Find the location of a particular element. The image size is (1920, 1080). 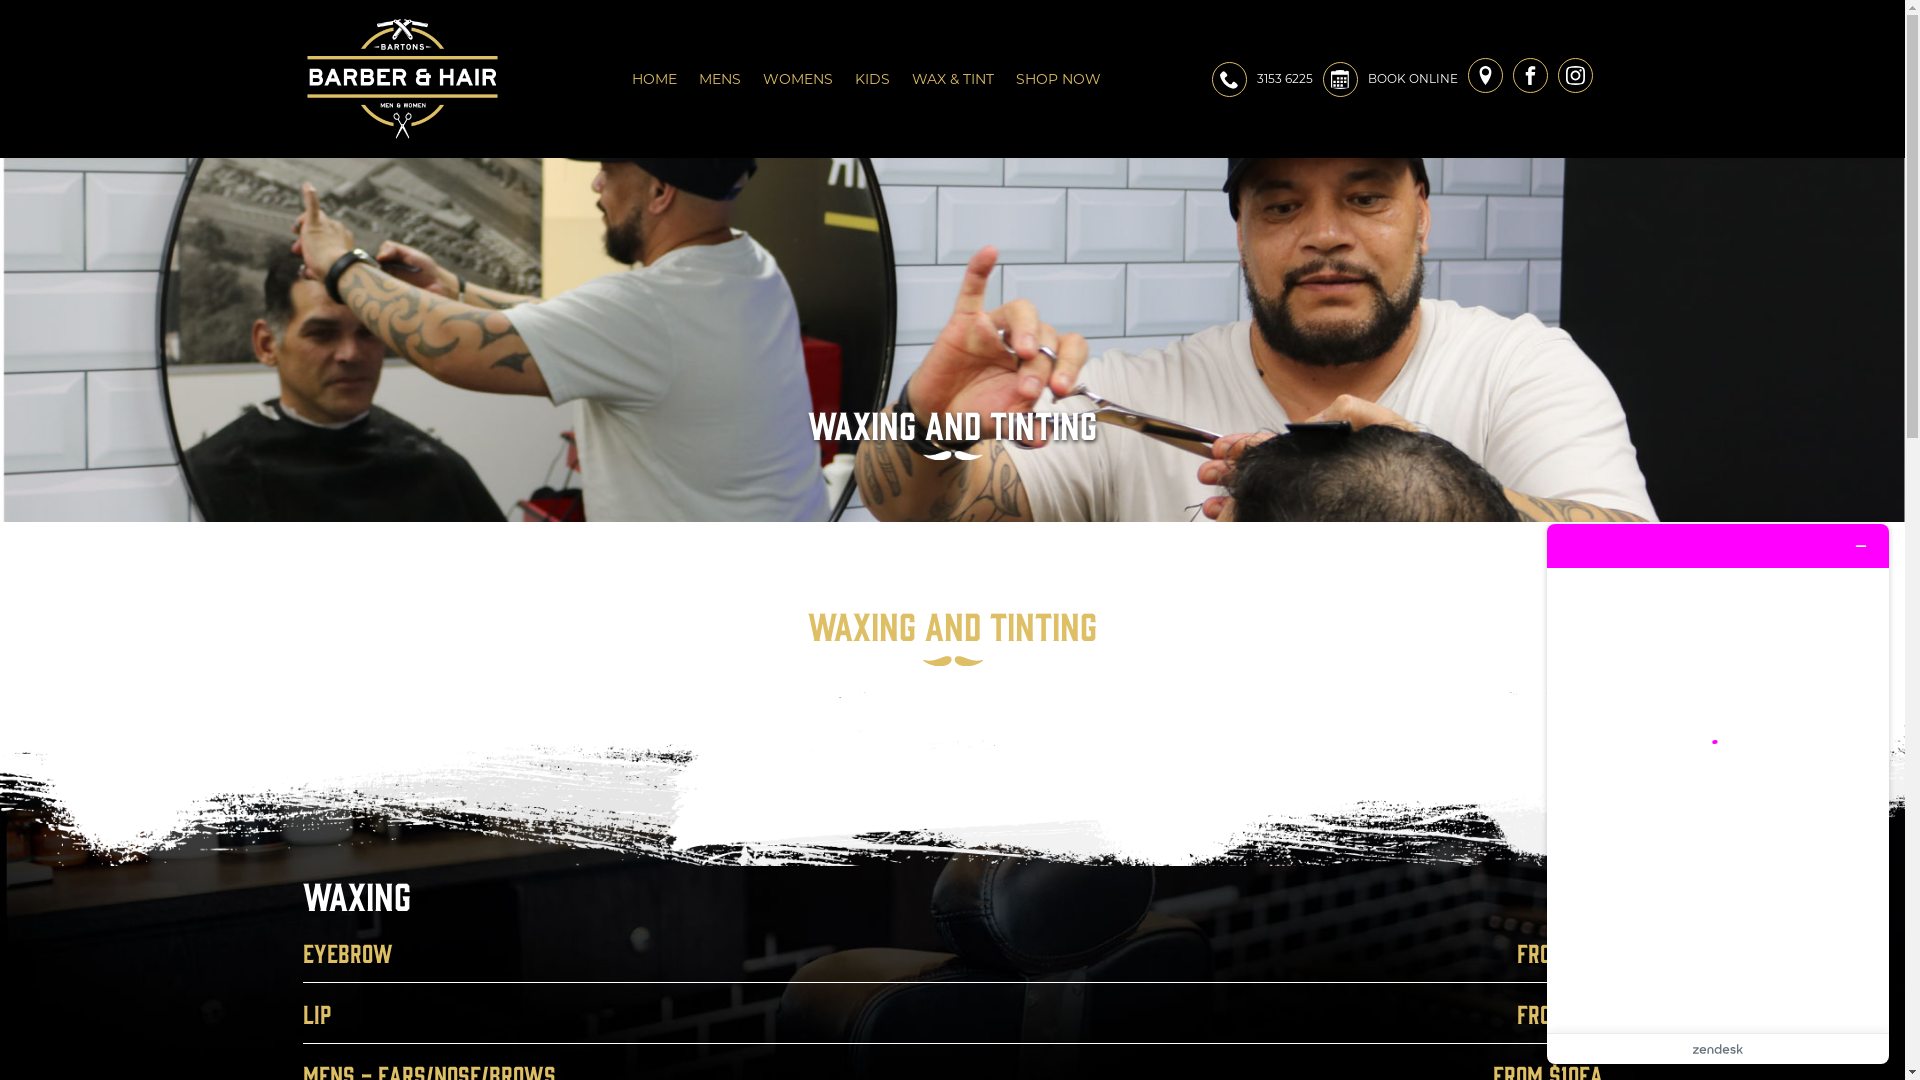

BOOK ONLINE is located at coordinates (1413, 79).